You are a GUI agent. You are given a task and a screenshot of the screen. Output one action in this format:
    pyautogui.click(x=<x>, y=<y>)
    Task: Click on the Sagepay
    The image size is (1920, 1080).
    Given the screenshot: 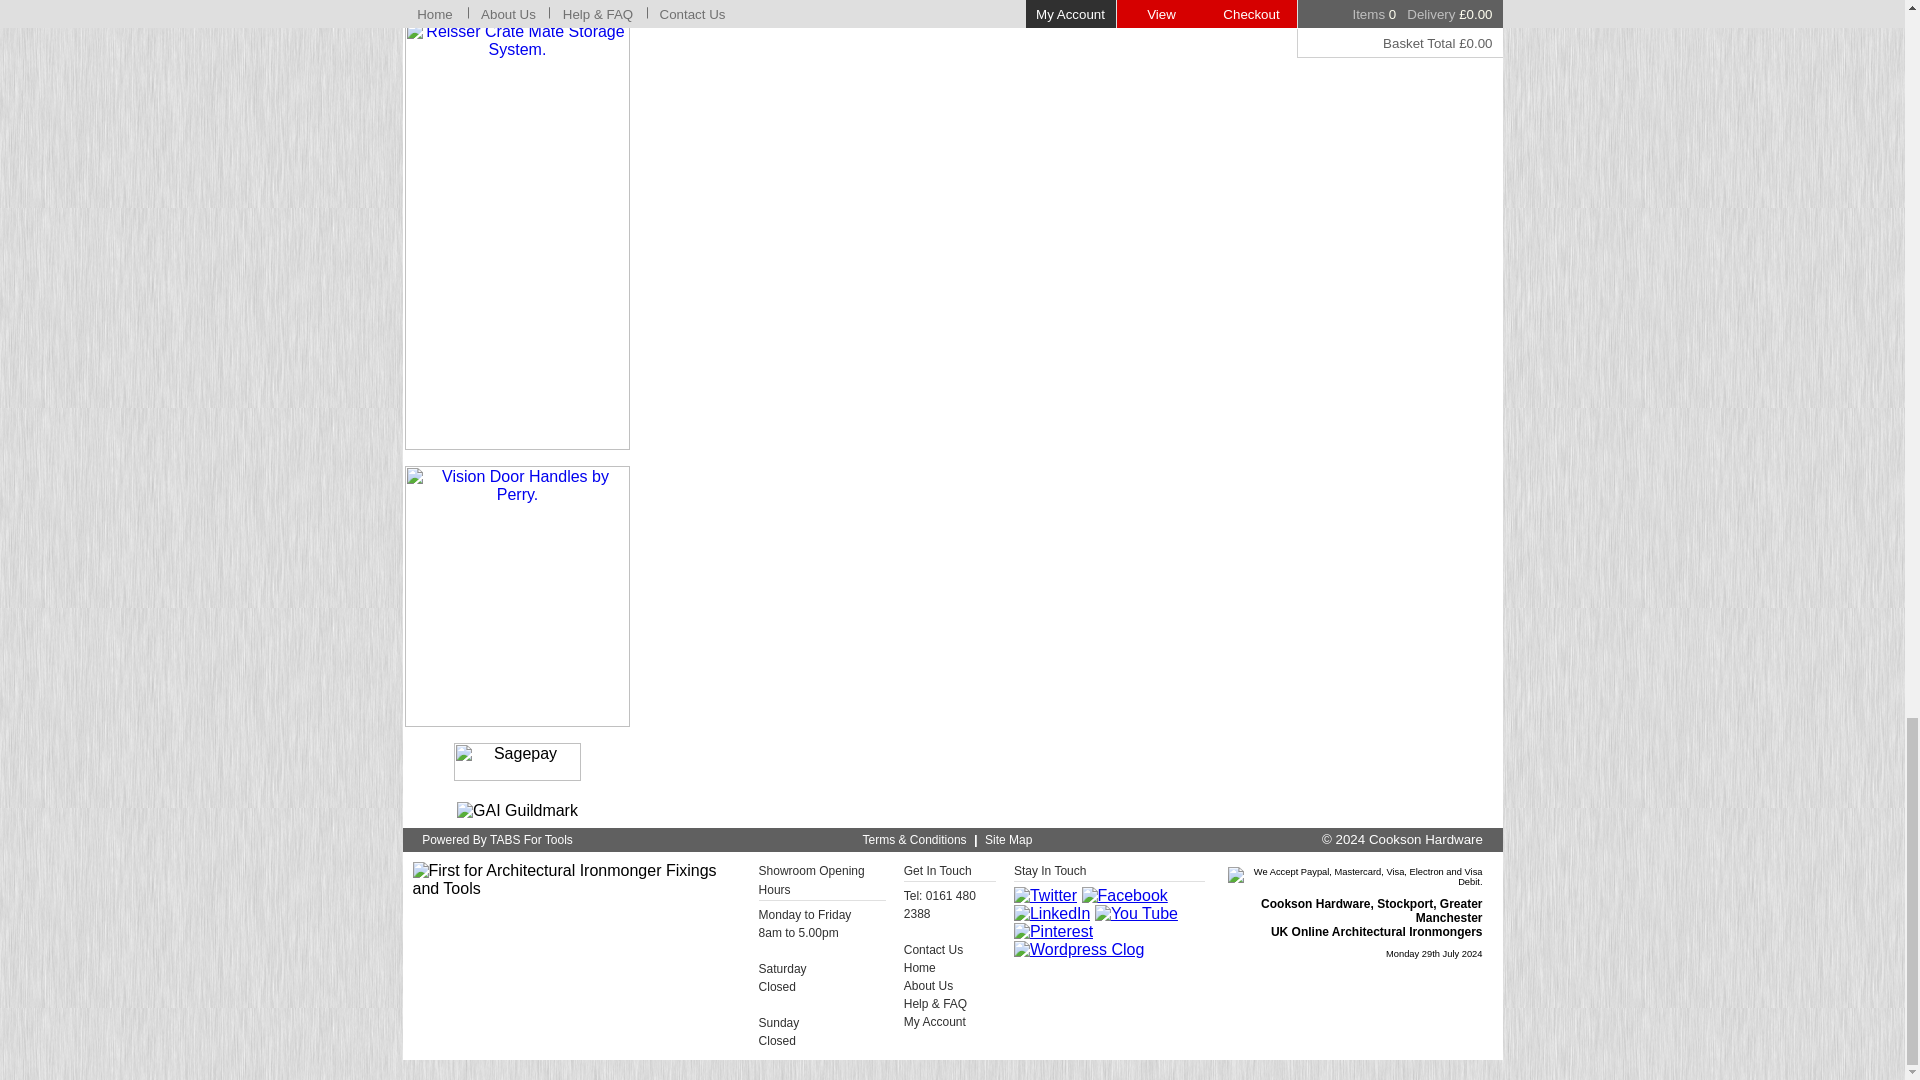 What is the action you would take?
    pyautogui.click(x=517, y=762)
    